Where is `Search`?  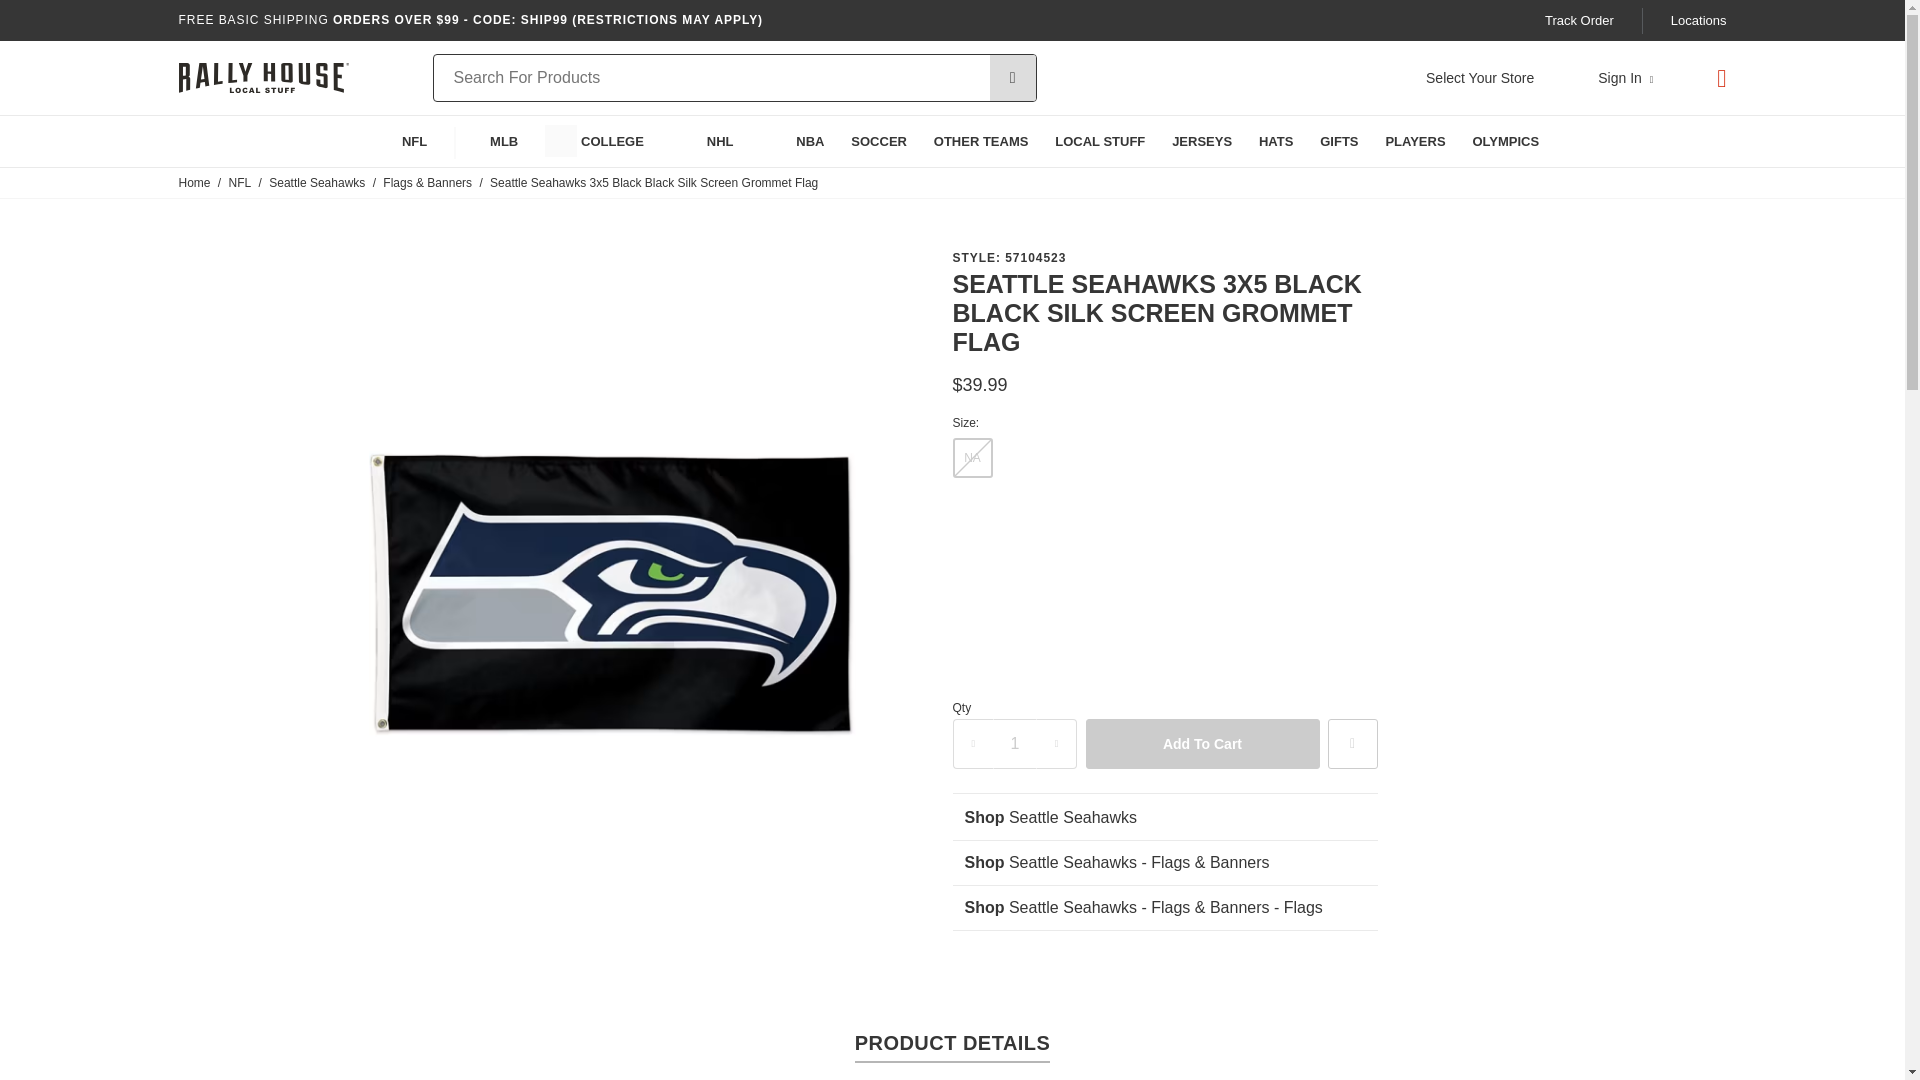 Search is located at coordinates (1013, 78).